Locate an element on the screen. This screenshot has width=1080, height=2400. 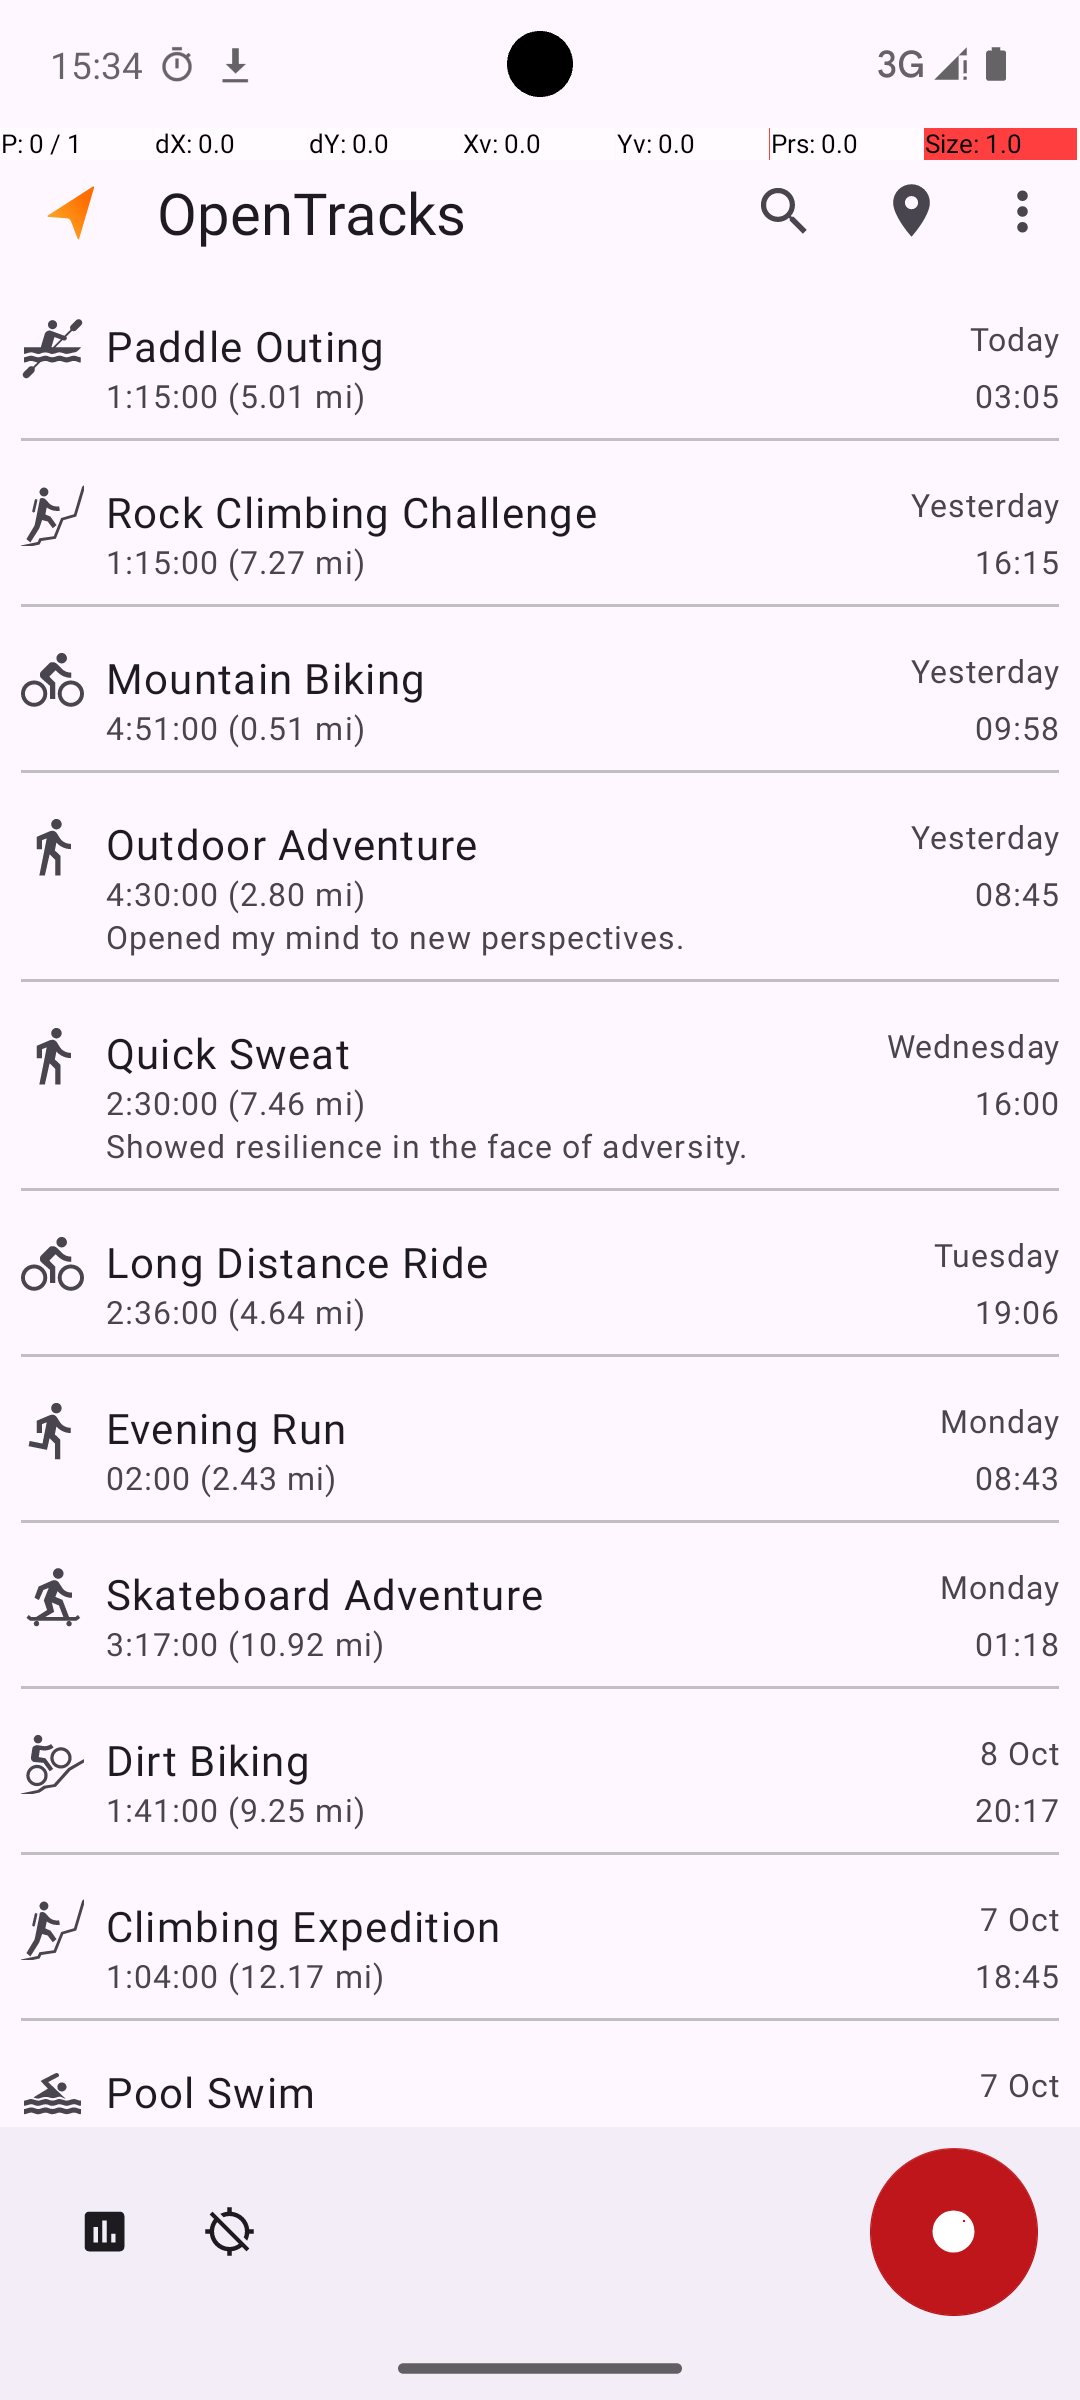
02:00 (2.43 mi) is located at coordinates (221, 1478).